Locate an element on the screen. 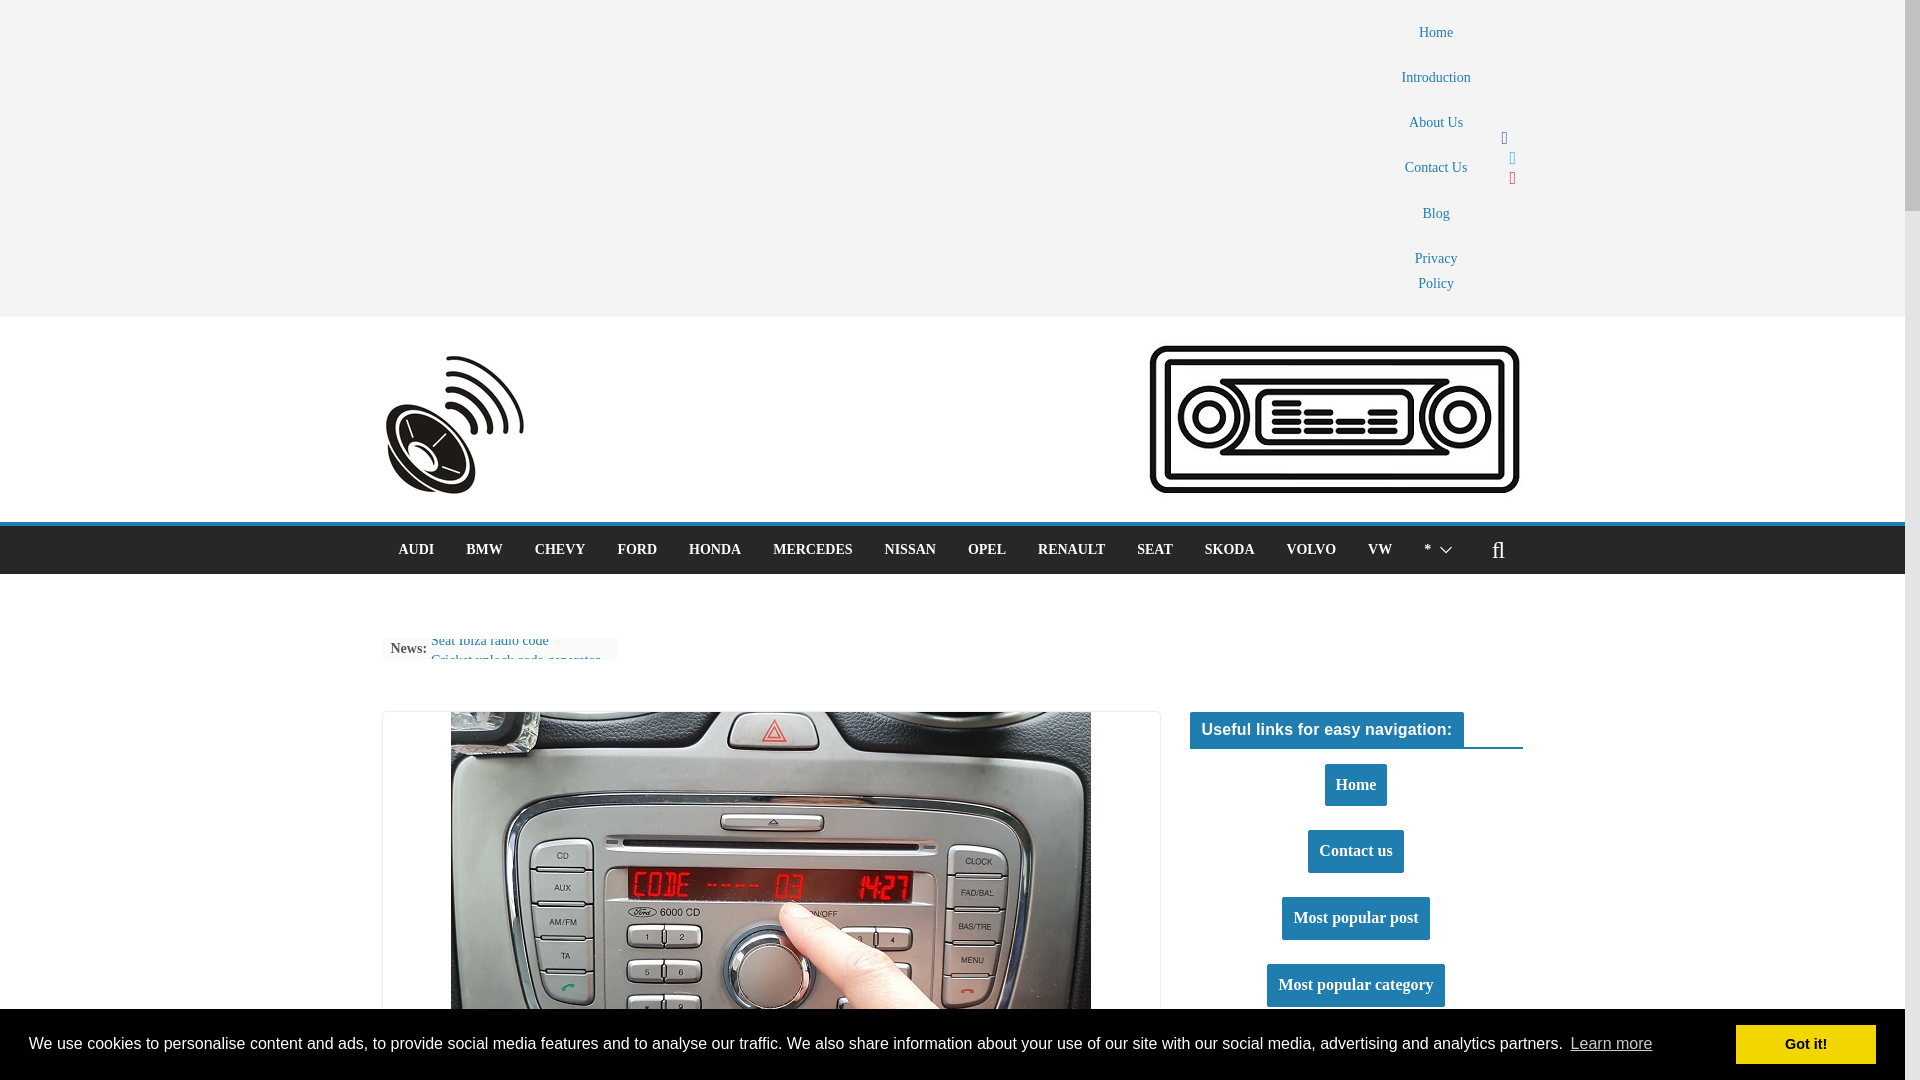 The width and height of the screenshot is (1920, 1080). About Us is located at coordinates (1436, 122).